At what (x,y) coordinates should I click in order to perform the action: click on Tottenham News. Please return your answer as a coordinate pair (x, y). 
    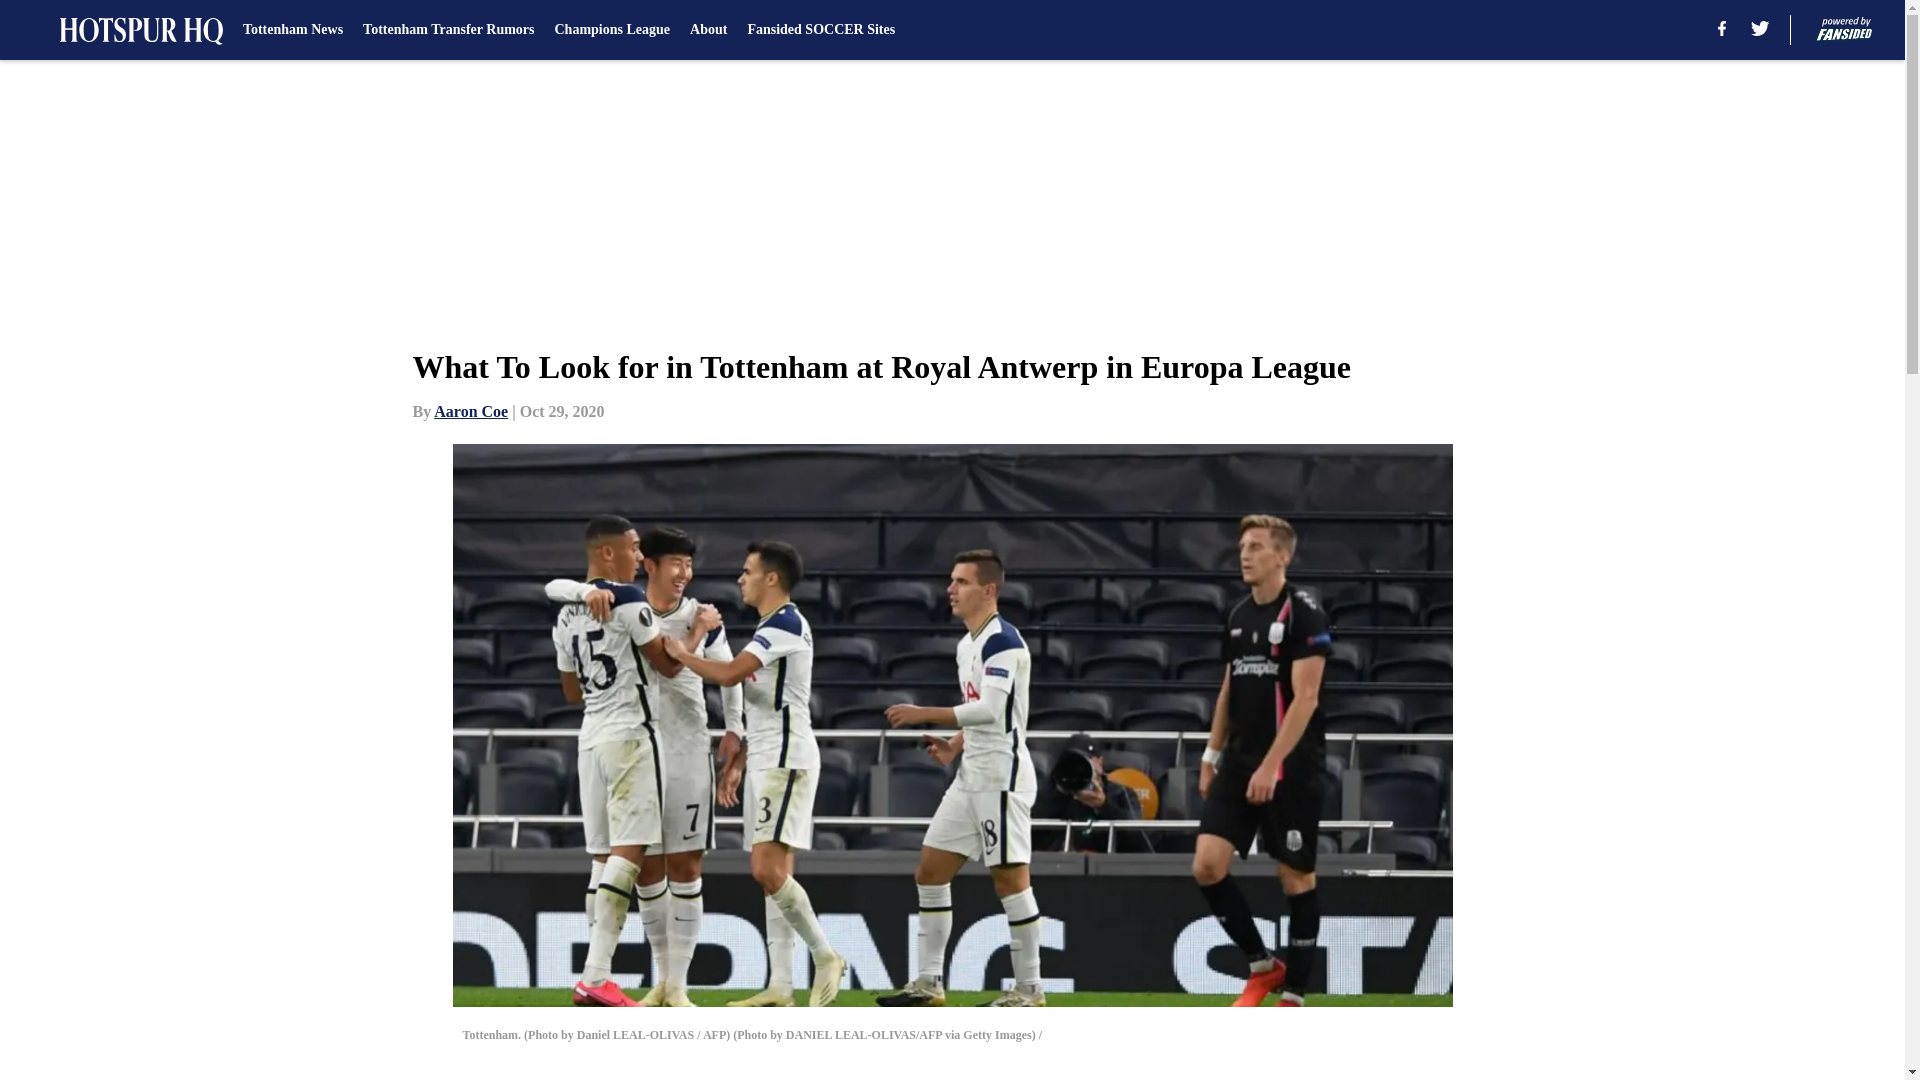
    Looking at the image, I should click on (293, 30).